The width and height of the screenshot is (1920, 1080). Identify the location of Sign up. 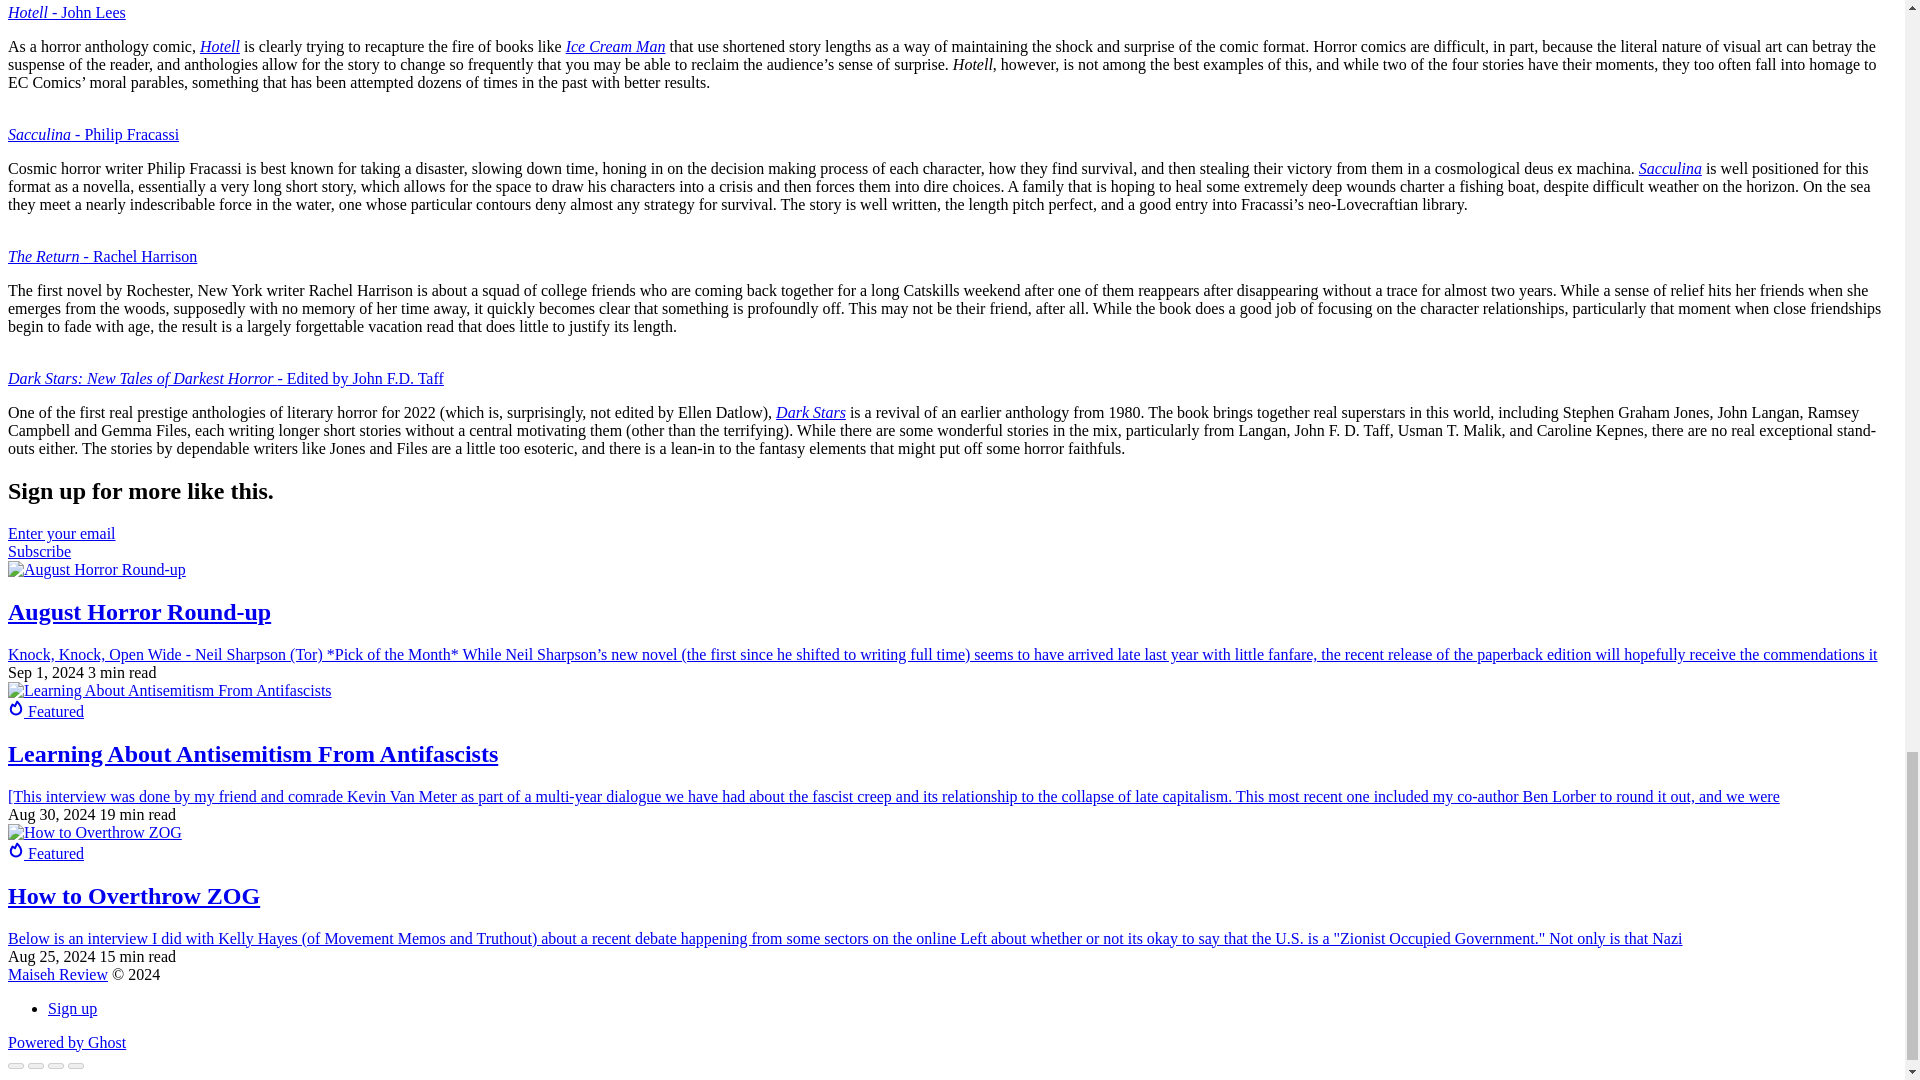
(72, 1008).